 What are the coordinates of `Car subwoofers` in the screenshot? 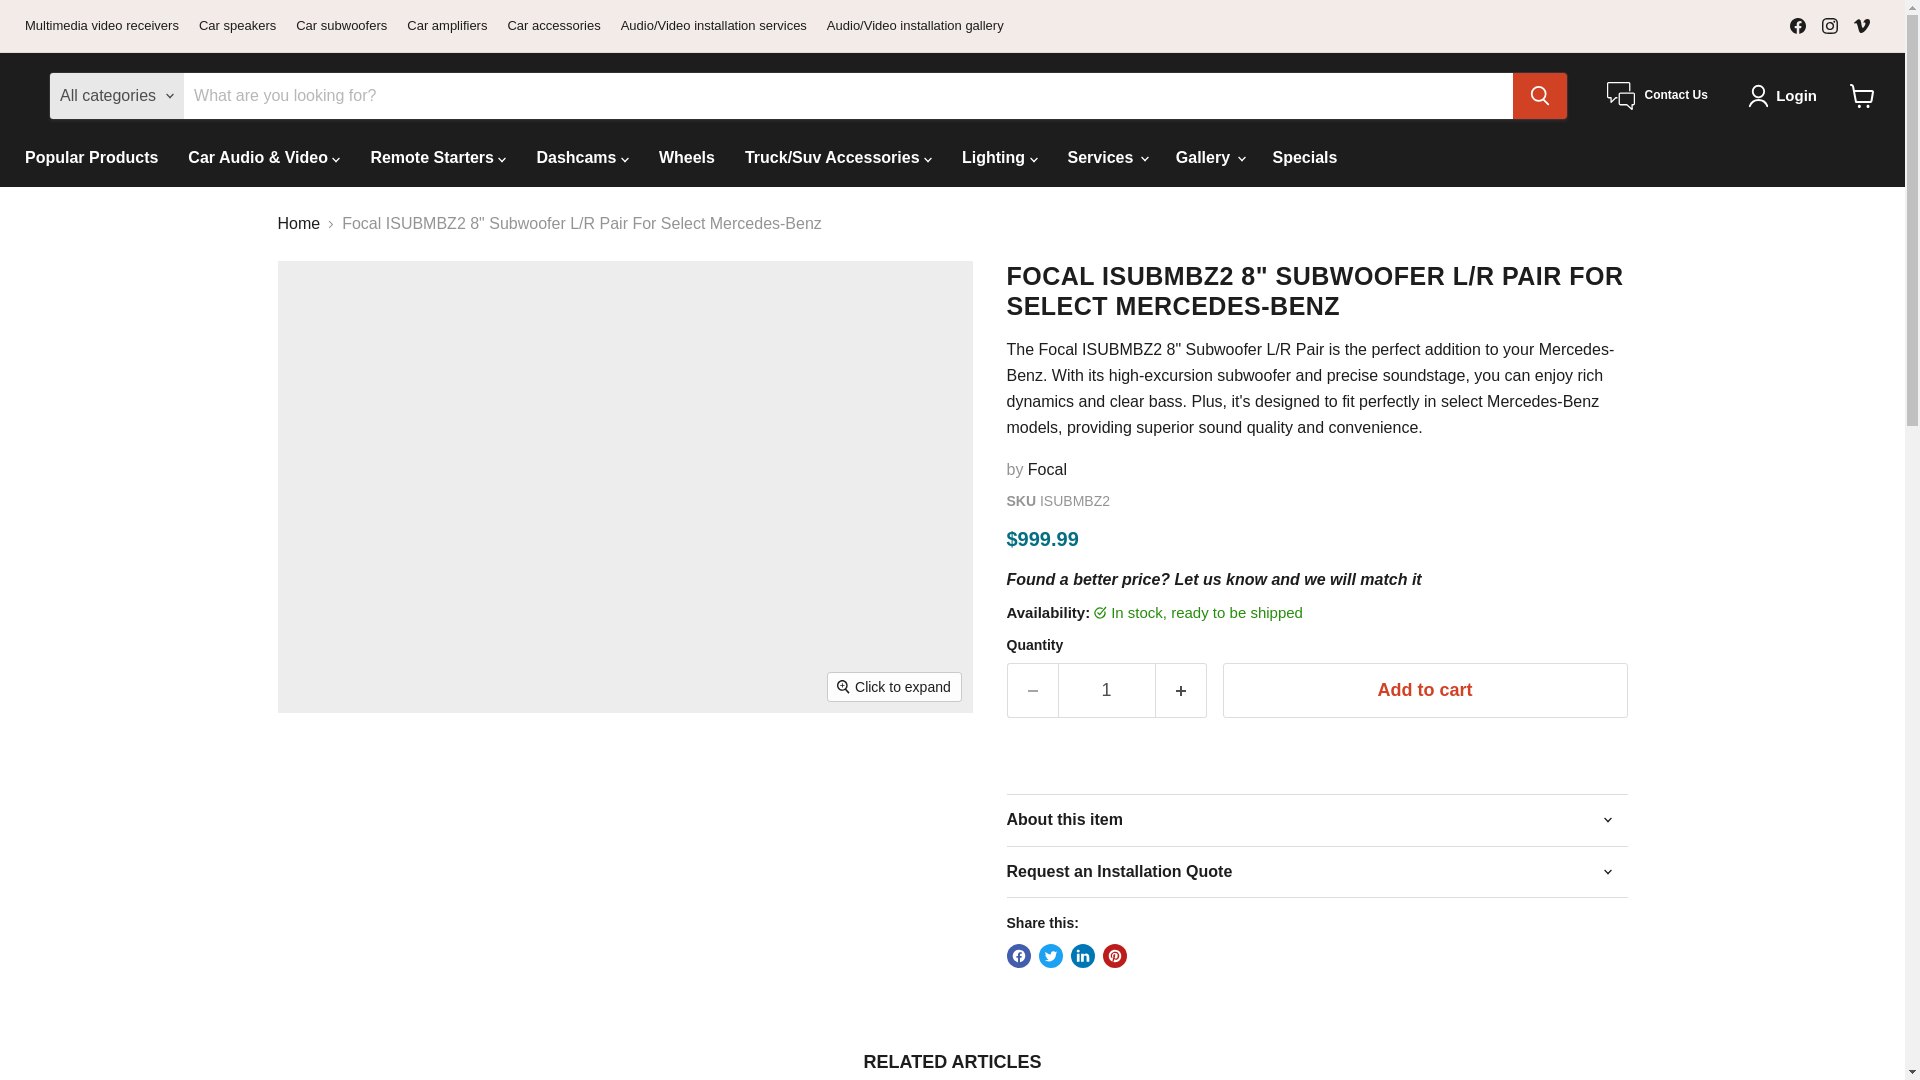 It's located at (341, 26).